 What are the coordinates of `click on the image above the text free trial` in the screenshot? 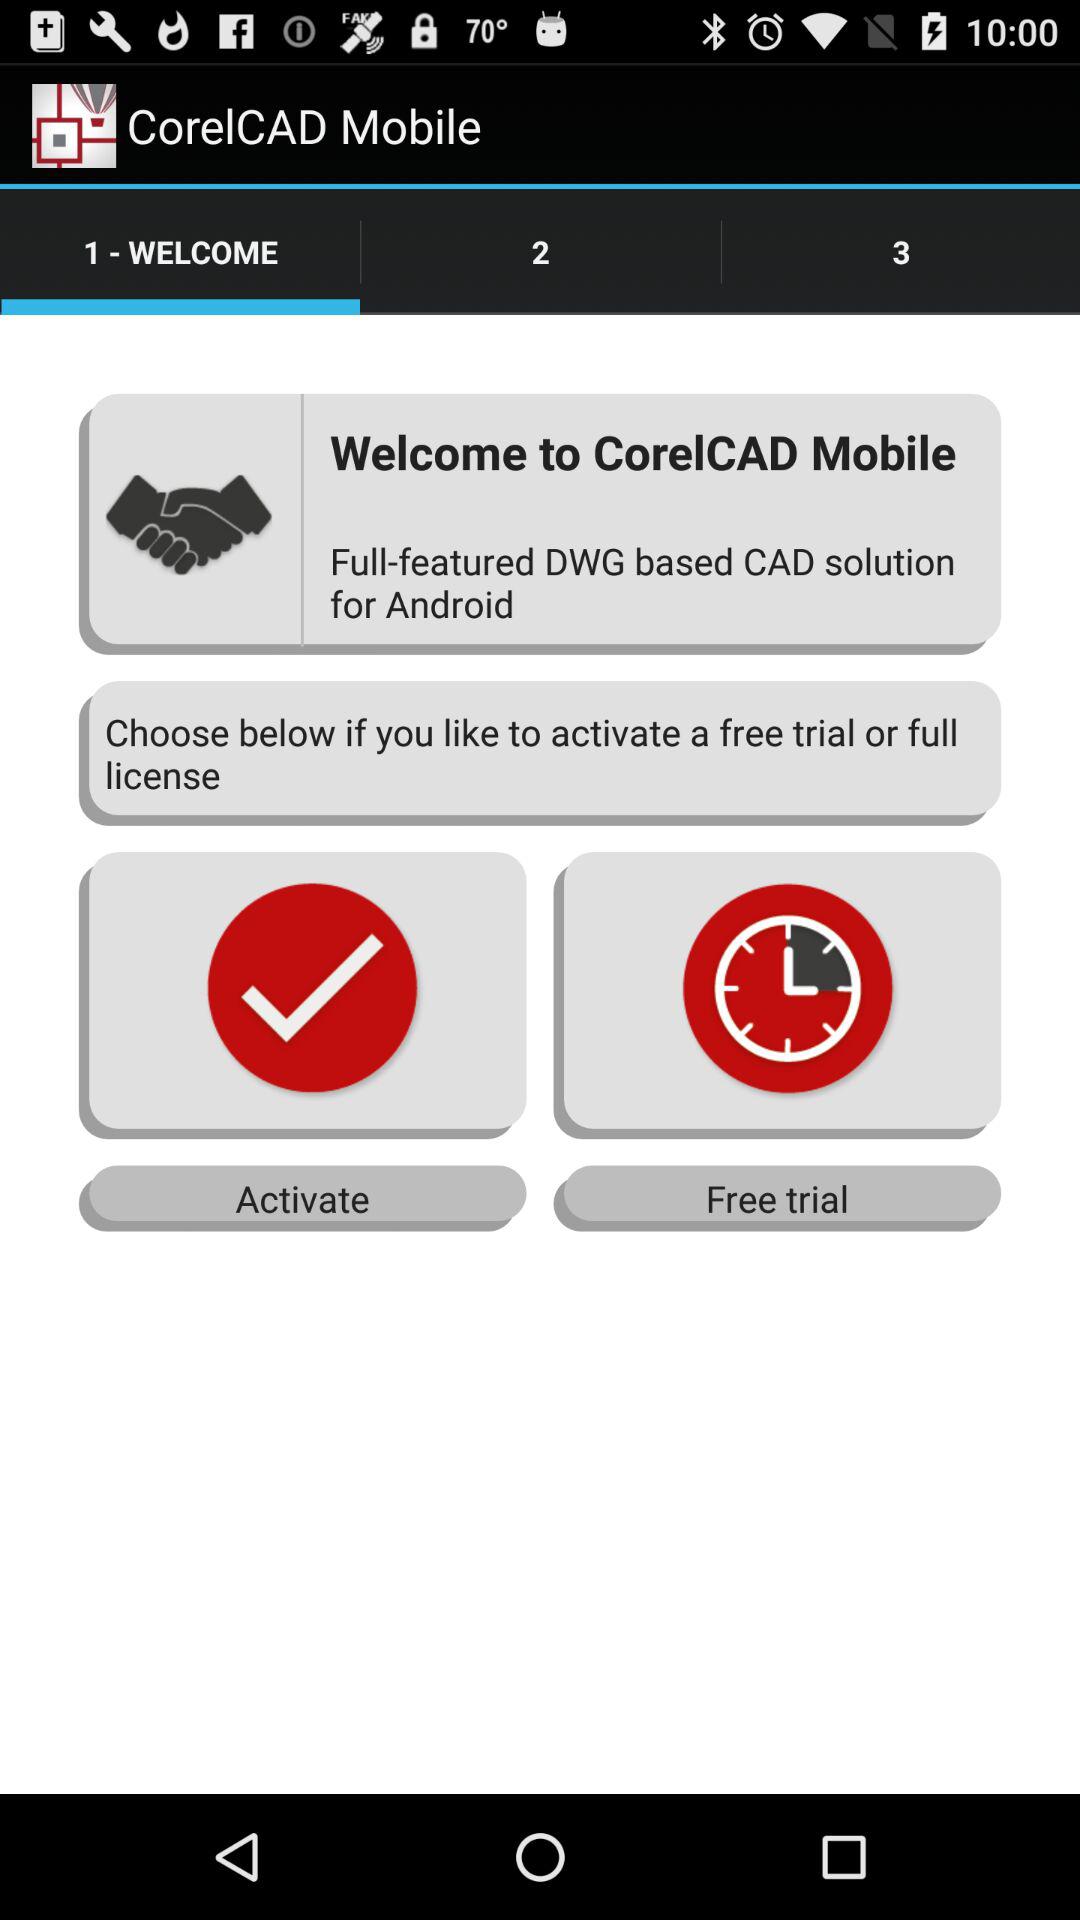 It's located at (778, 995).